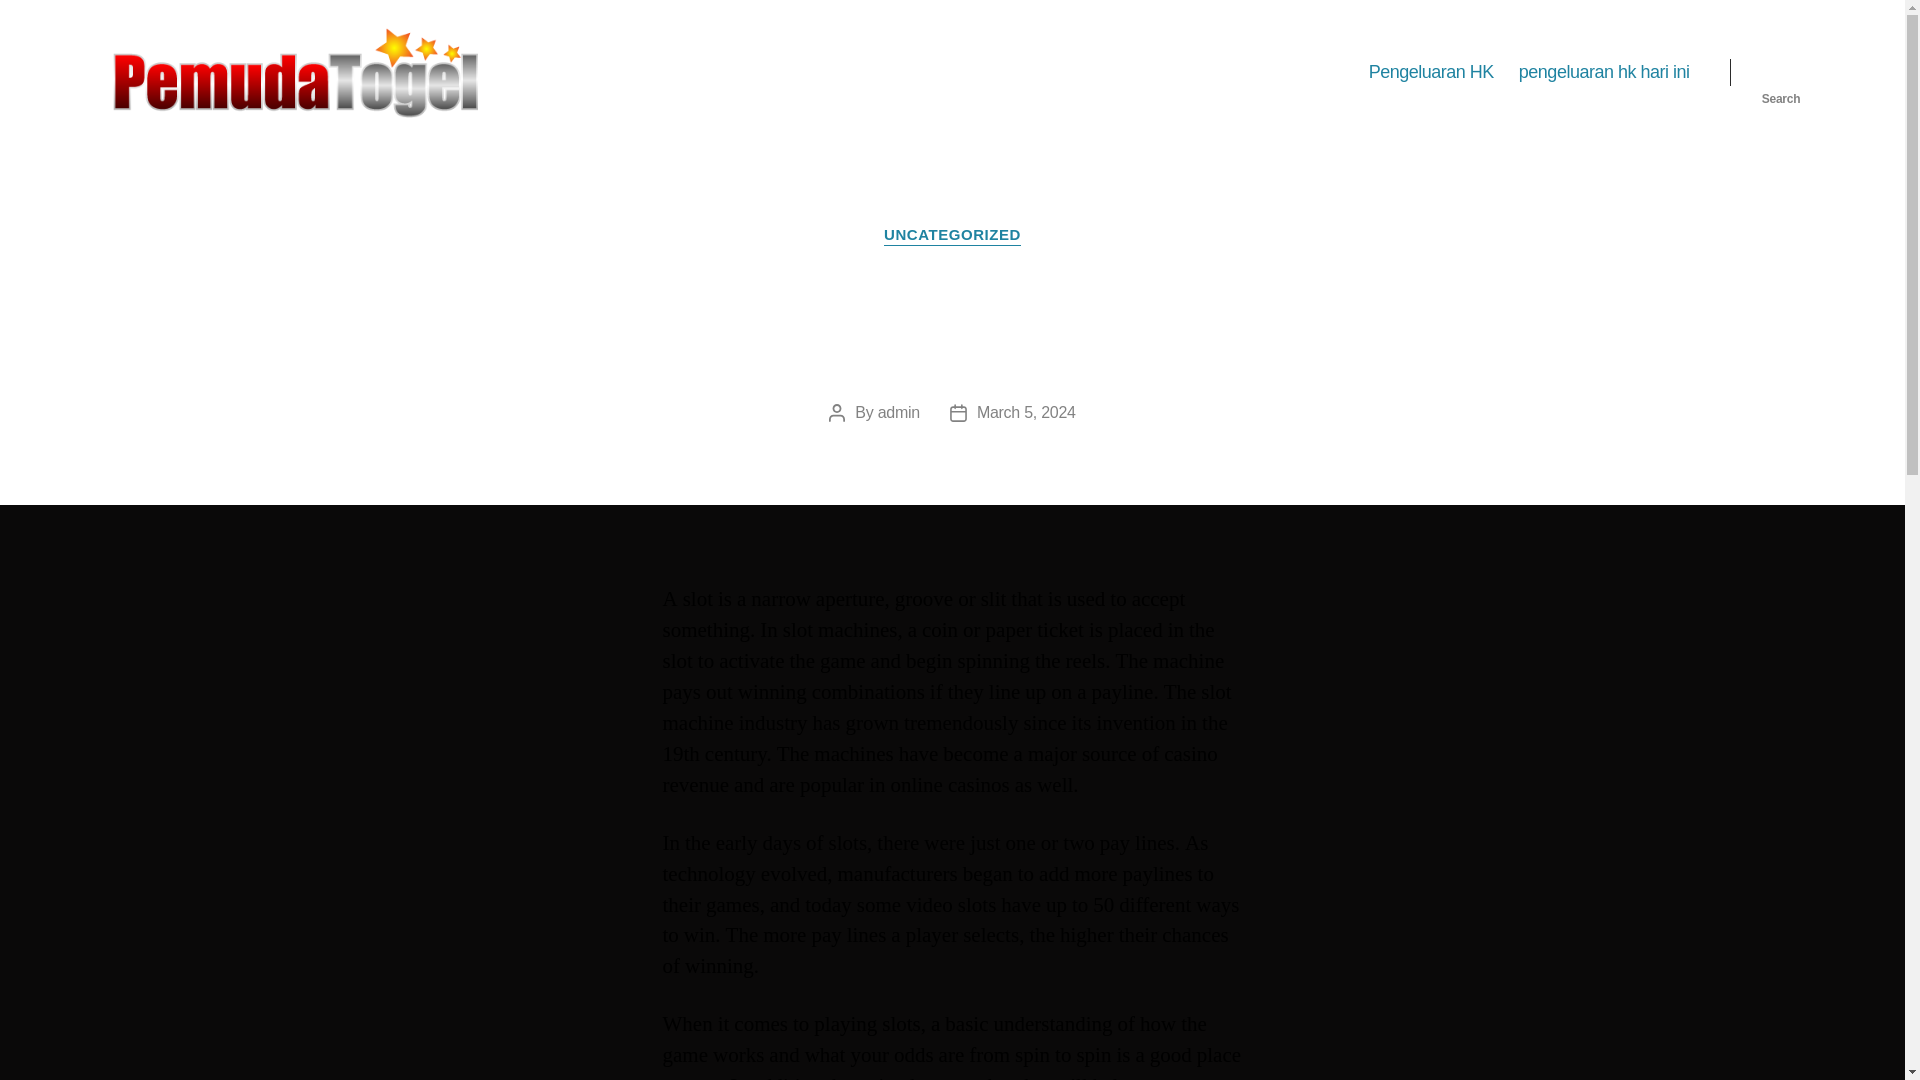 This screenshot has height=1080, width=1920. Describe the element at coordinates (1026, 412) in the screenshot. I see `March 5, 2024` at that location.